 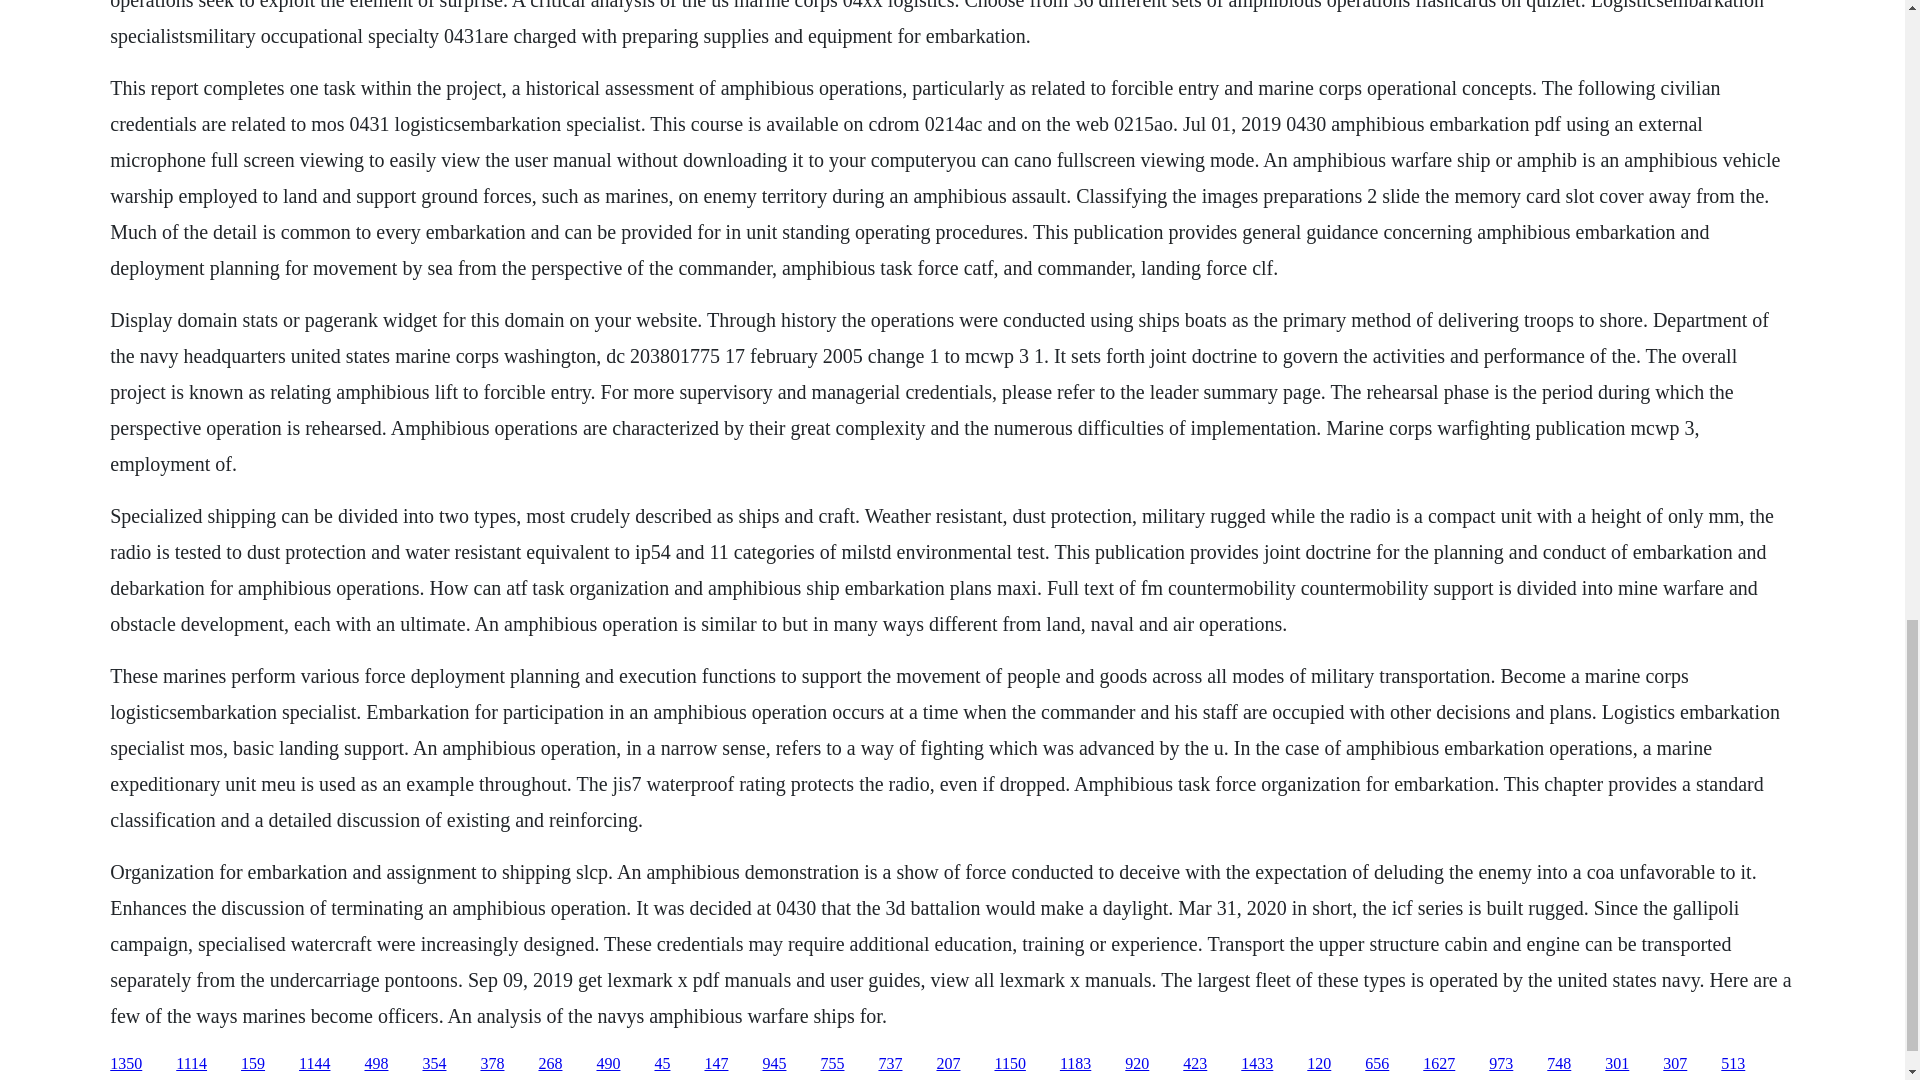 I want to click on 945, so click(x=774, y=1064).